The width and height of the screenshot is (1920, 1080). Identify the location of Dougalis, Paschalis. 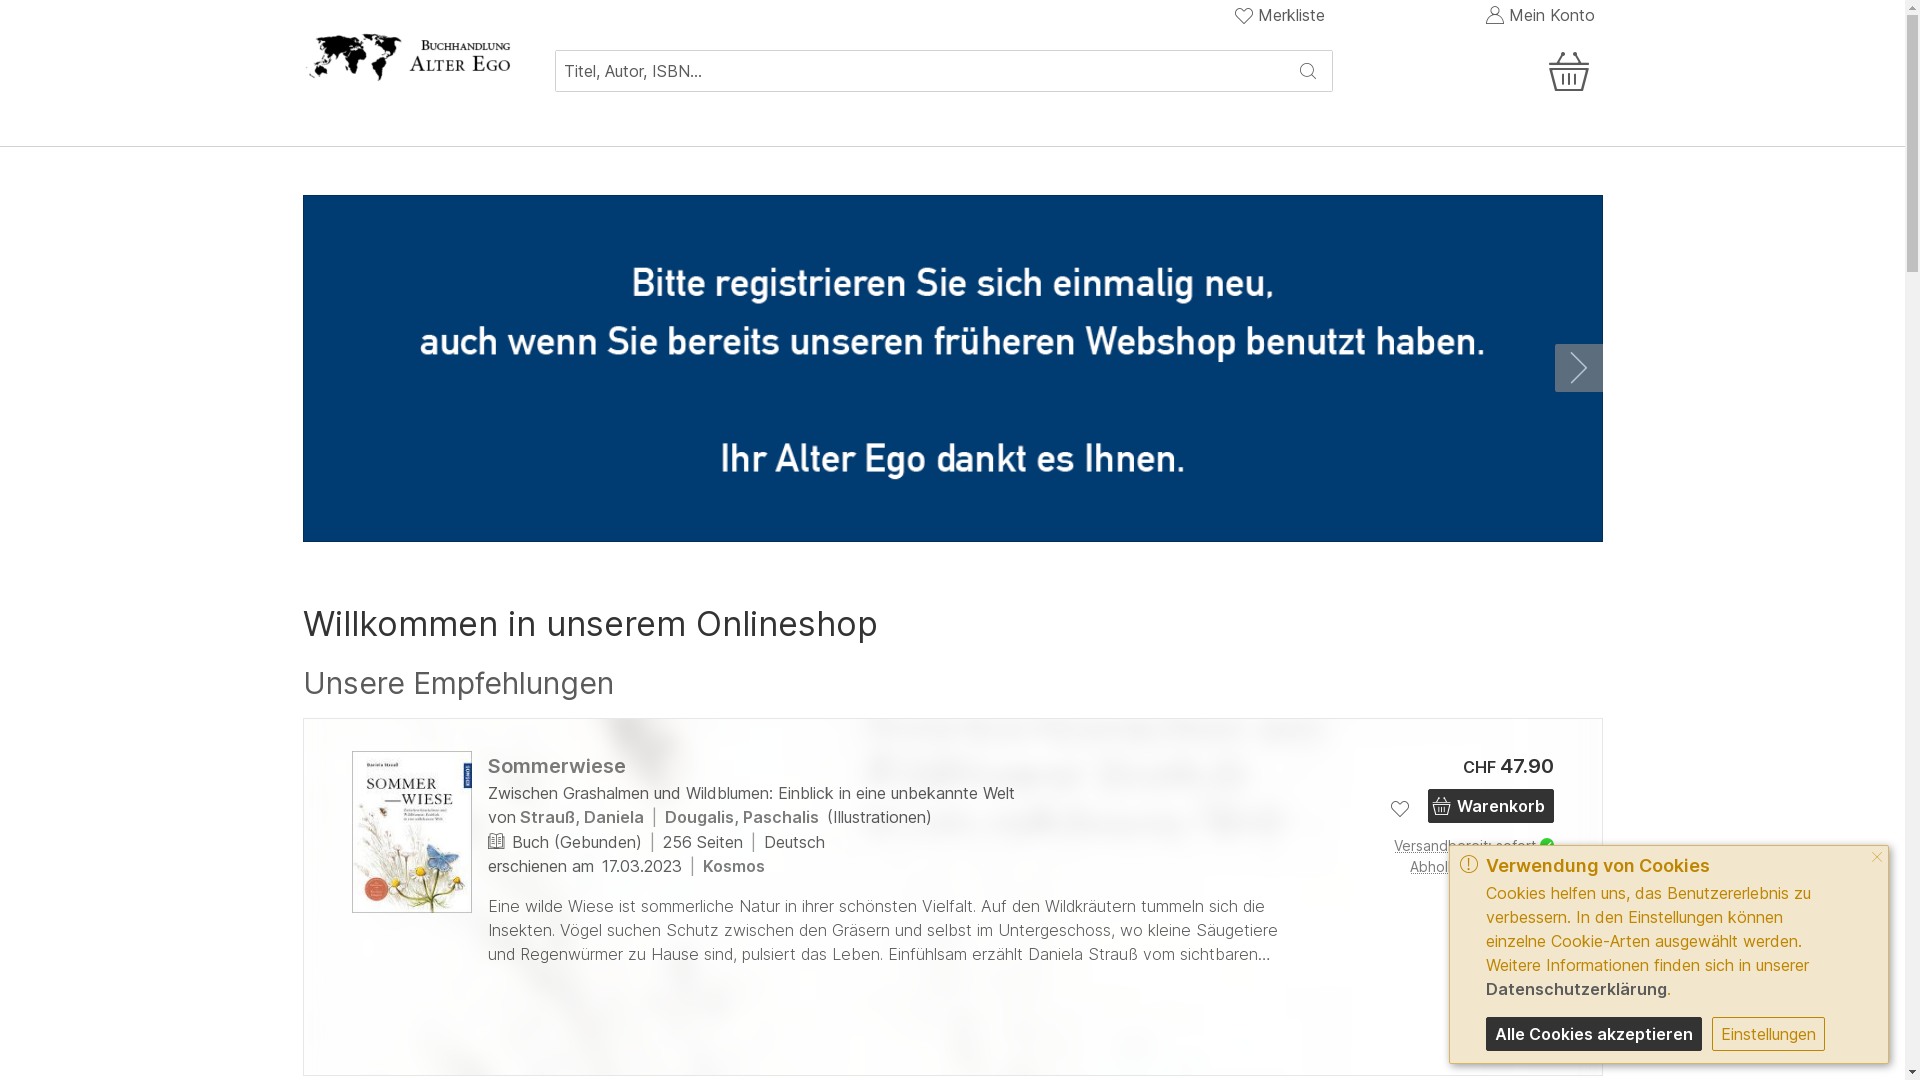
(741, 817).